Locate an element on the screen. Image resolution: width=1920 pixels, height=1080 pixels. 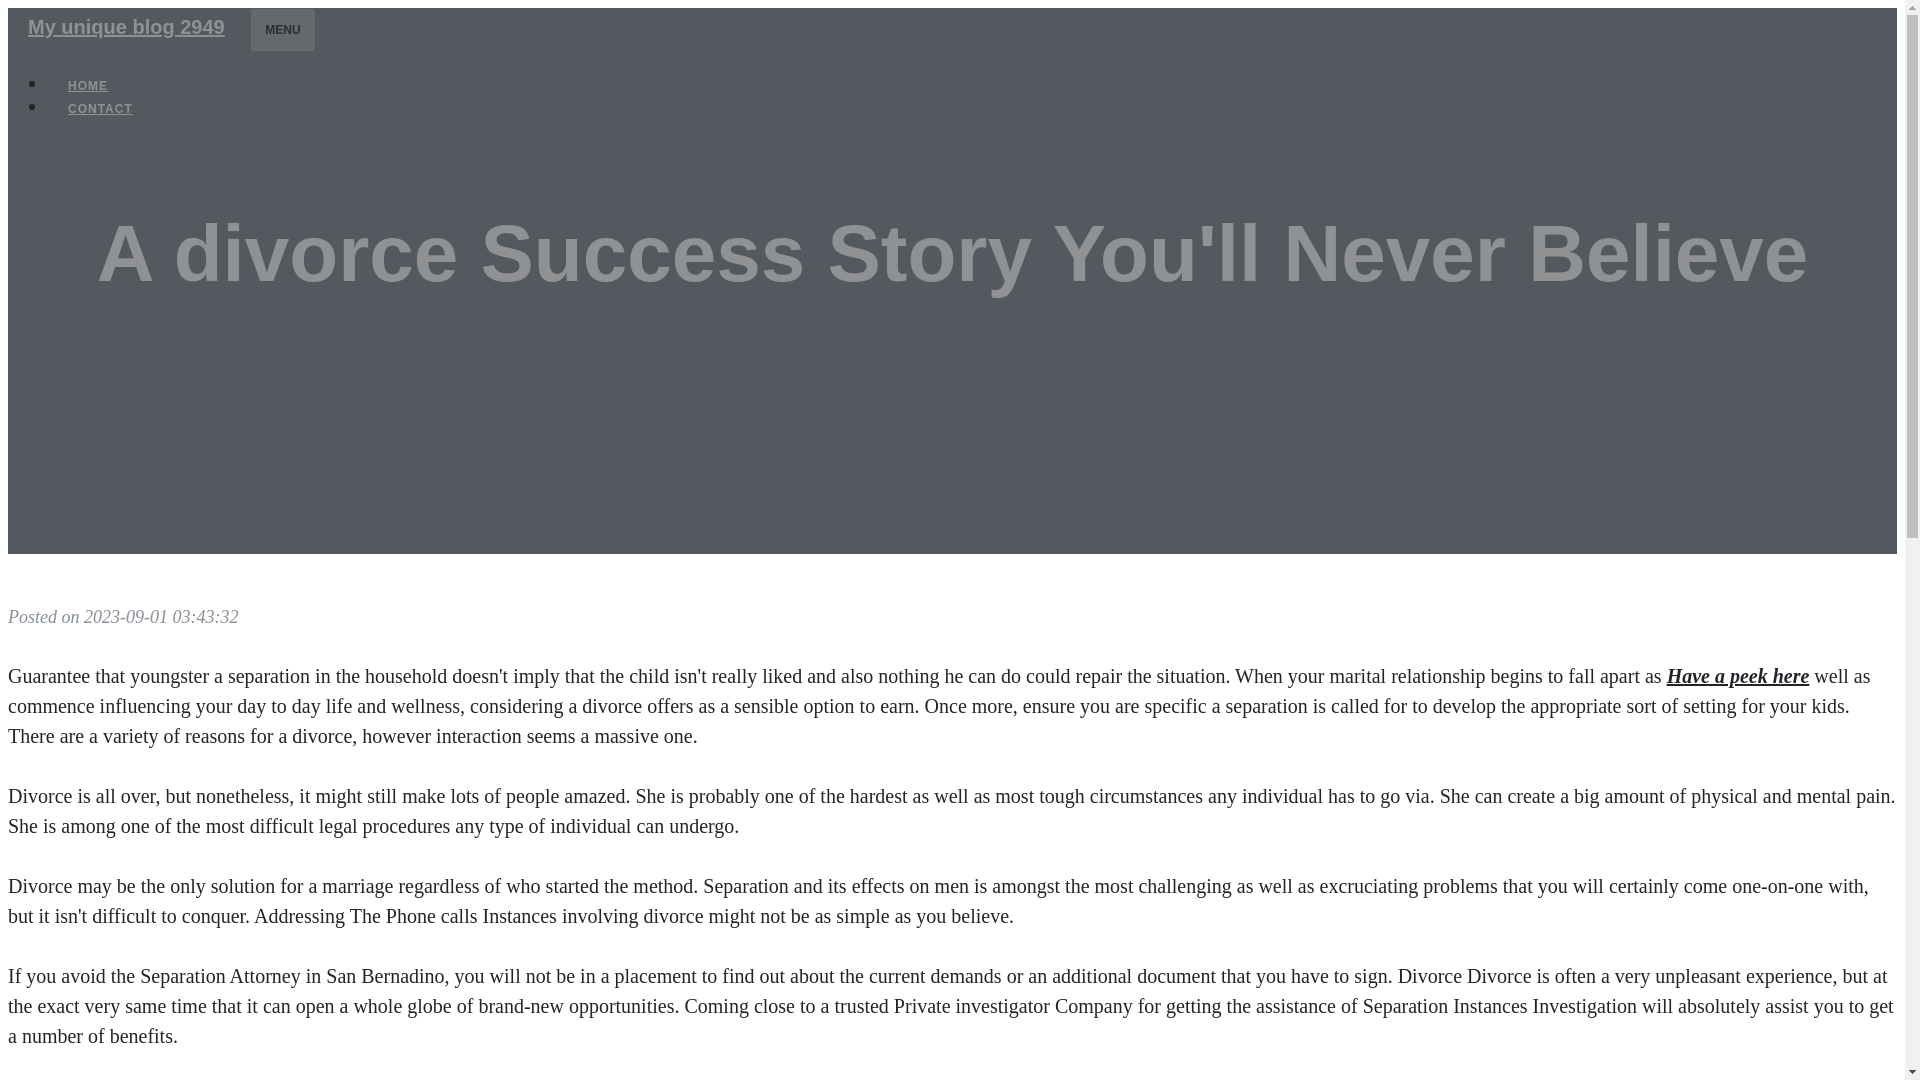
Have a peek here is located at coordinates (1738, 676).